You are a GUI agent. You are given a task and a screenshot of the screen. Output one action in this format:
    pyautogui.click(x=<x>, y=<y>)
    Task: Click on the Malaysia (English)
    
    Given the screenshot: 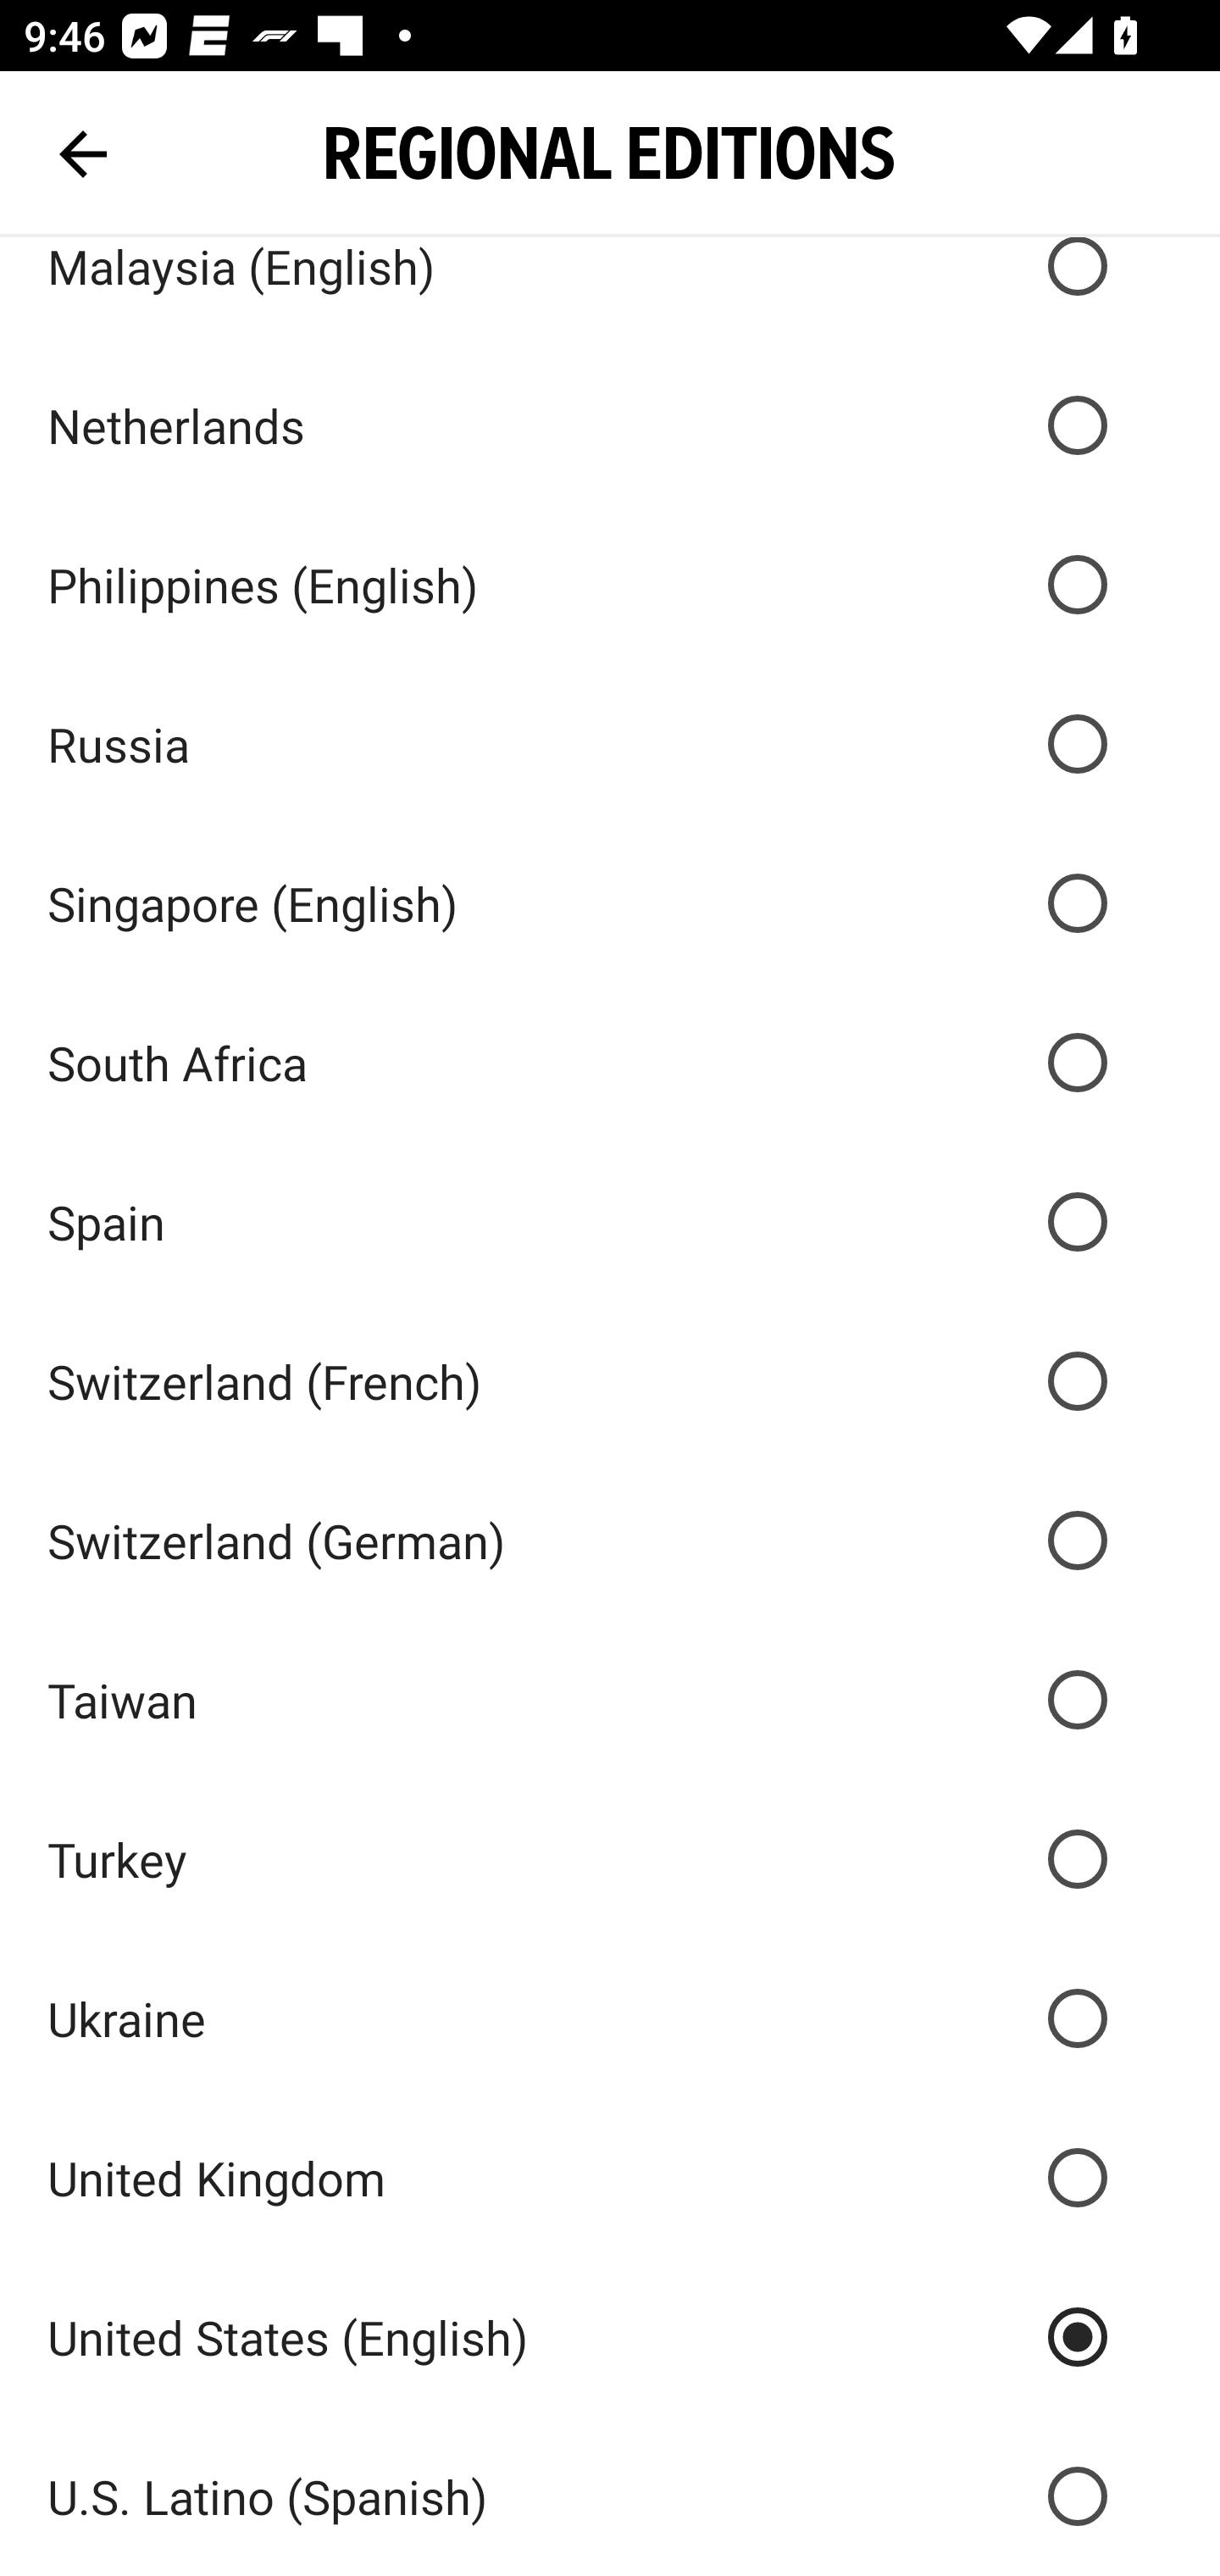 What is the action you would take?
    pyautogui.click(x=610, y=291)
    